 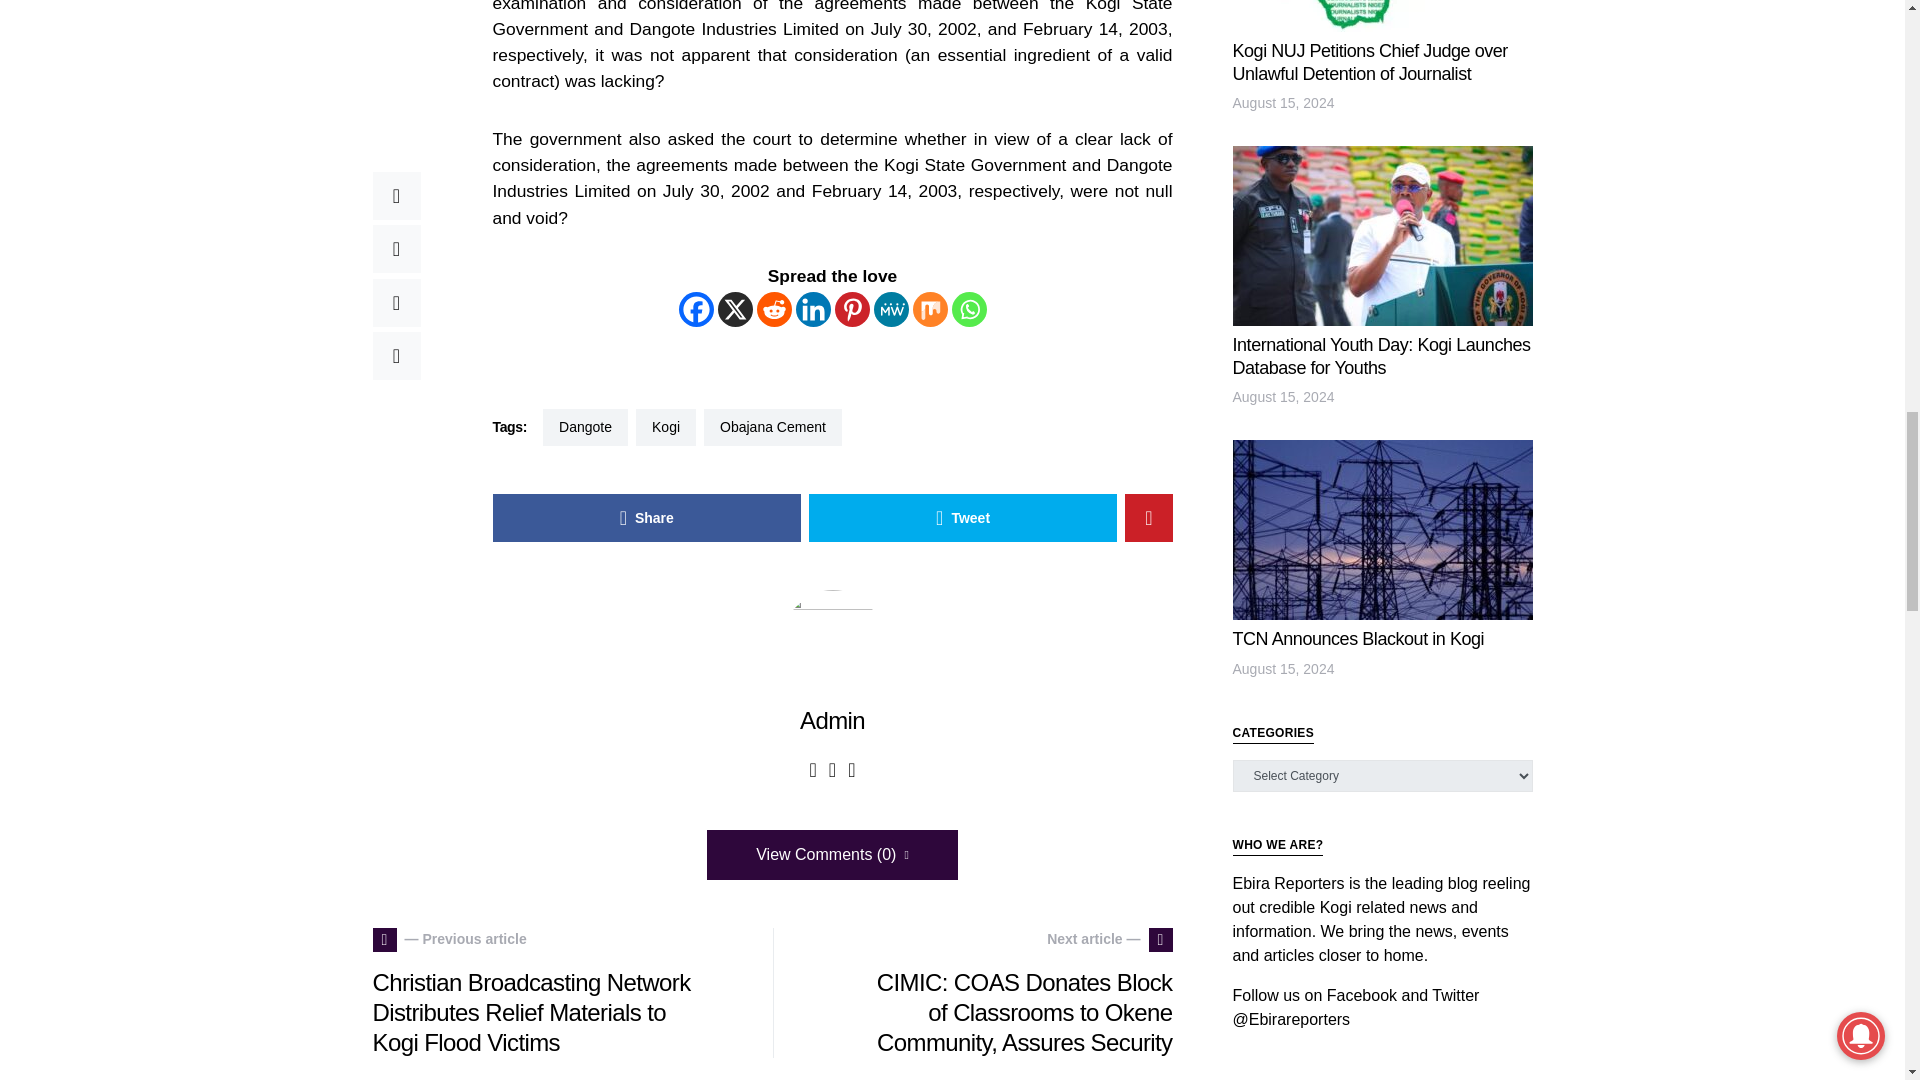 I want to click on Mix, so click(x=929, y=309).